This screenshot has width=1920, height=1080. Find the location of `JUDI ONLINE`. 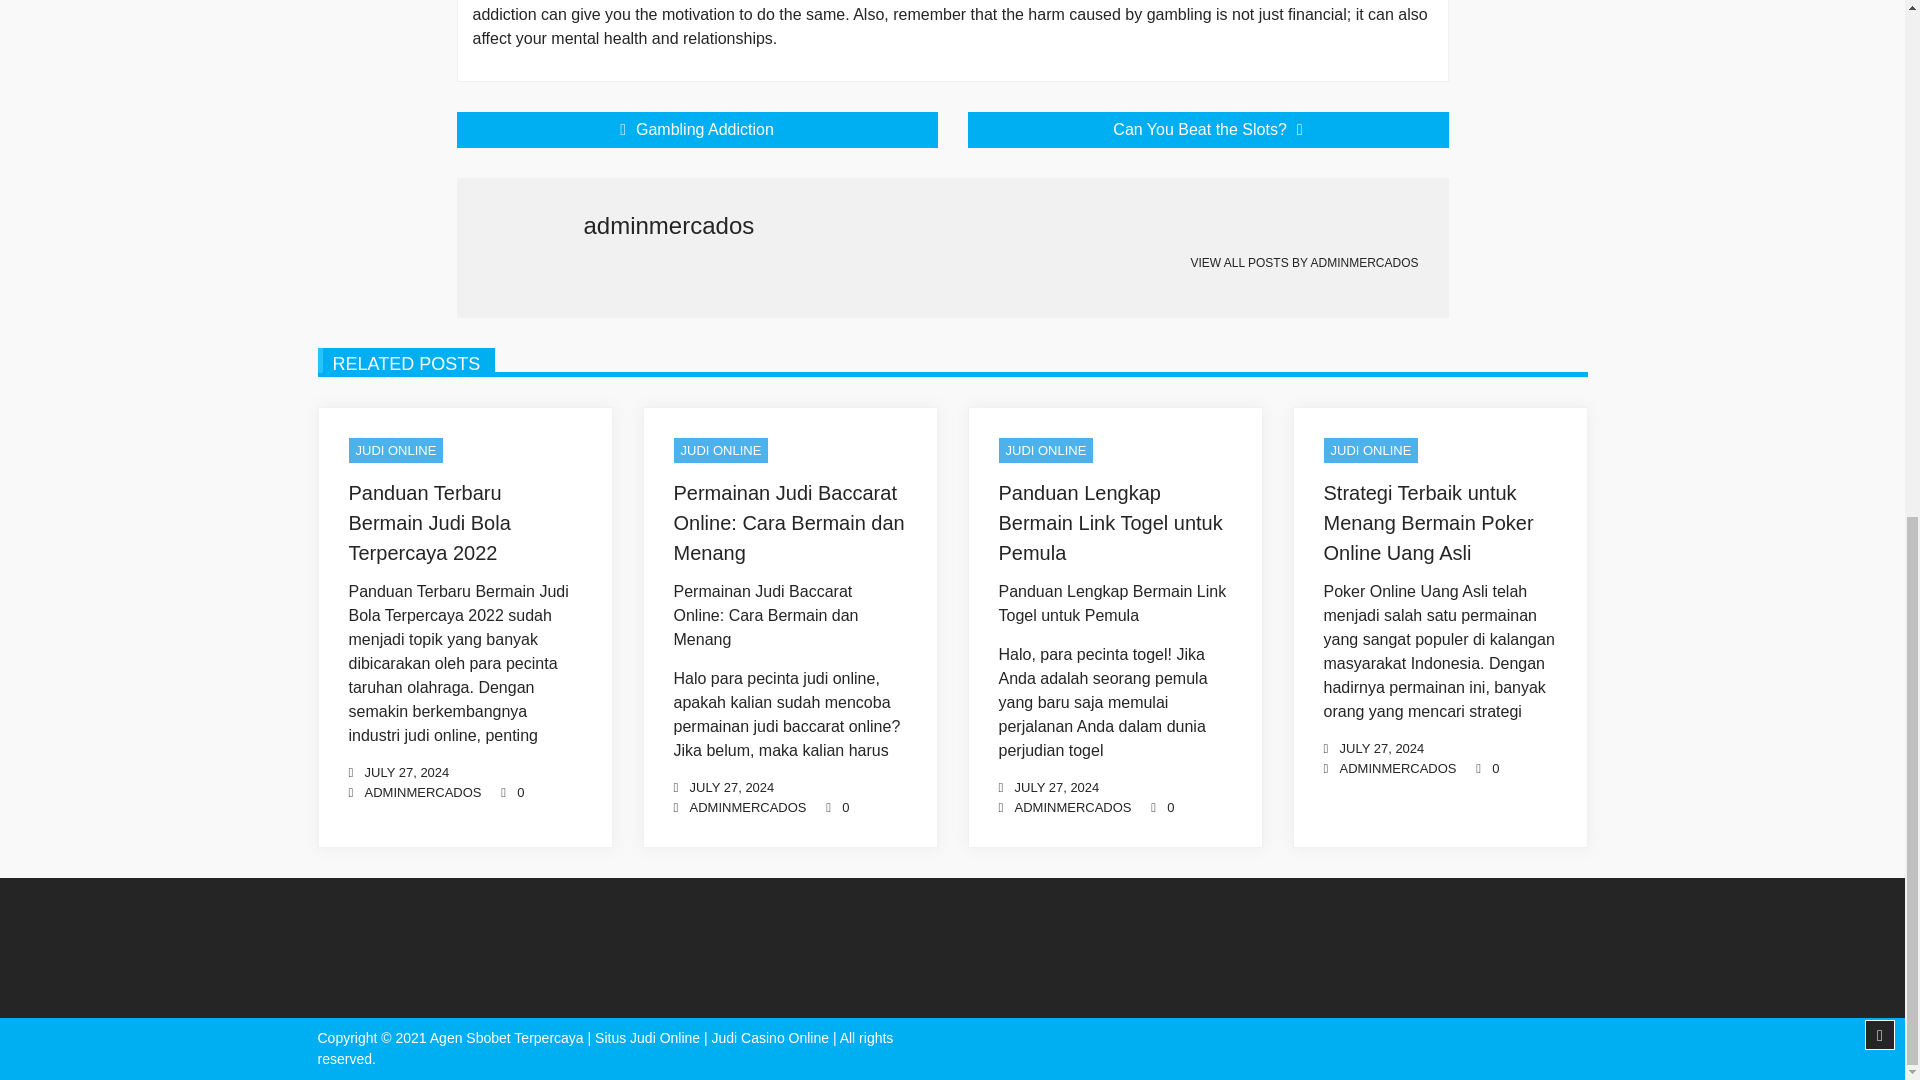

JUDI ONLINE is located at coordinates (721, 451).